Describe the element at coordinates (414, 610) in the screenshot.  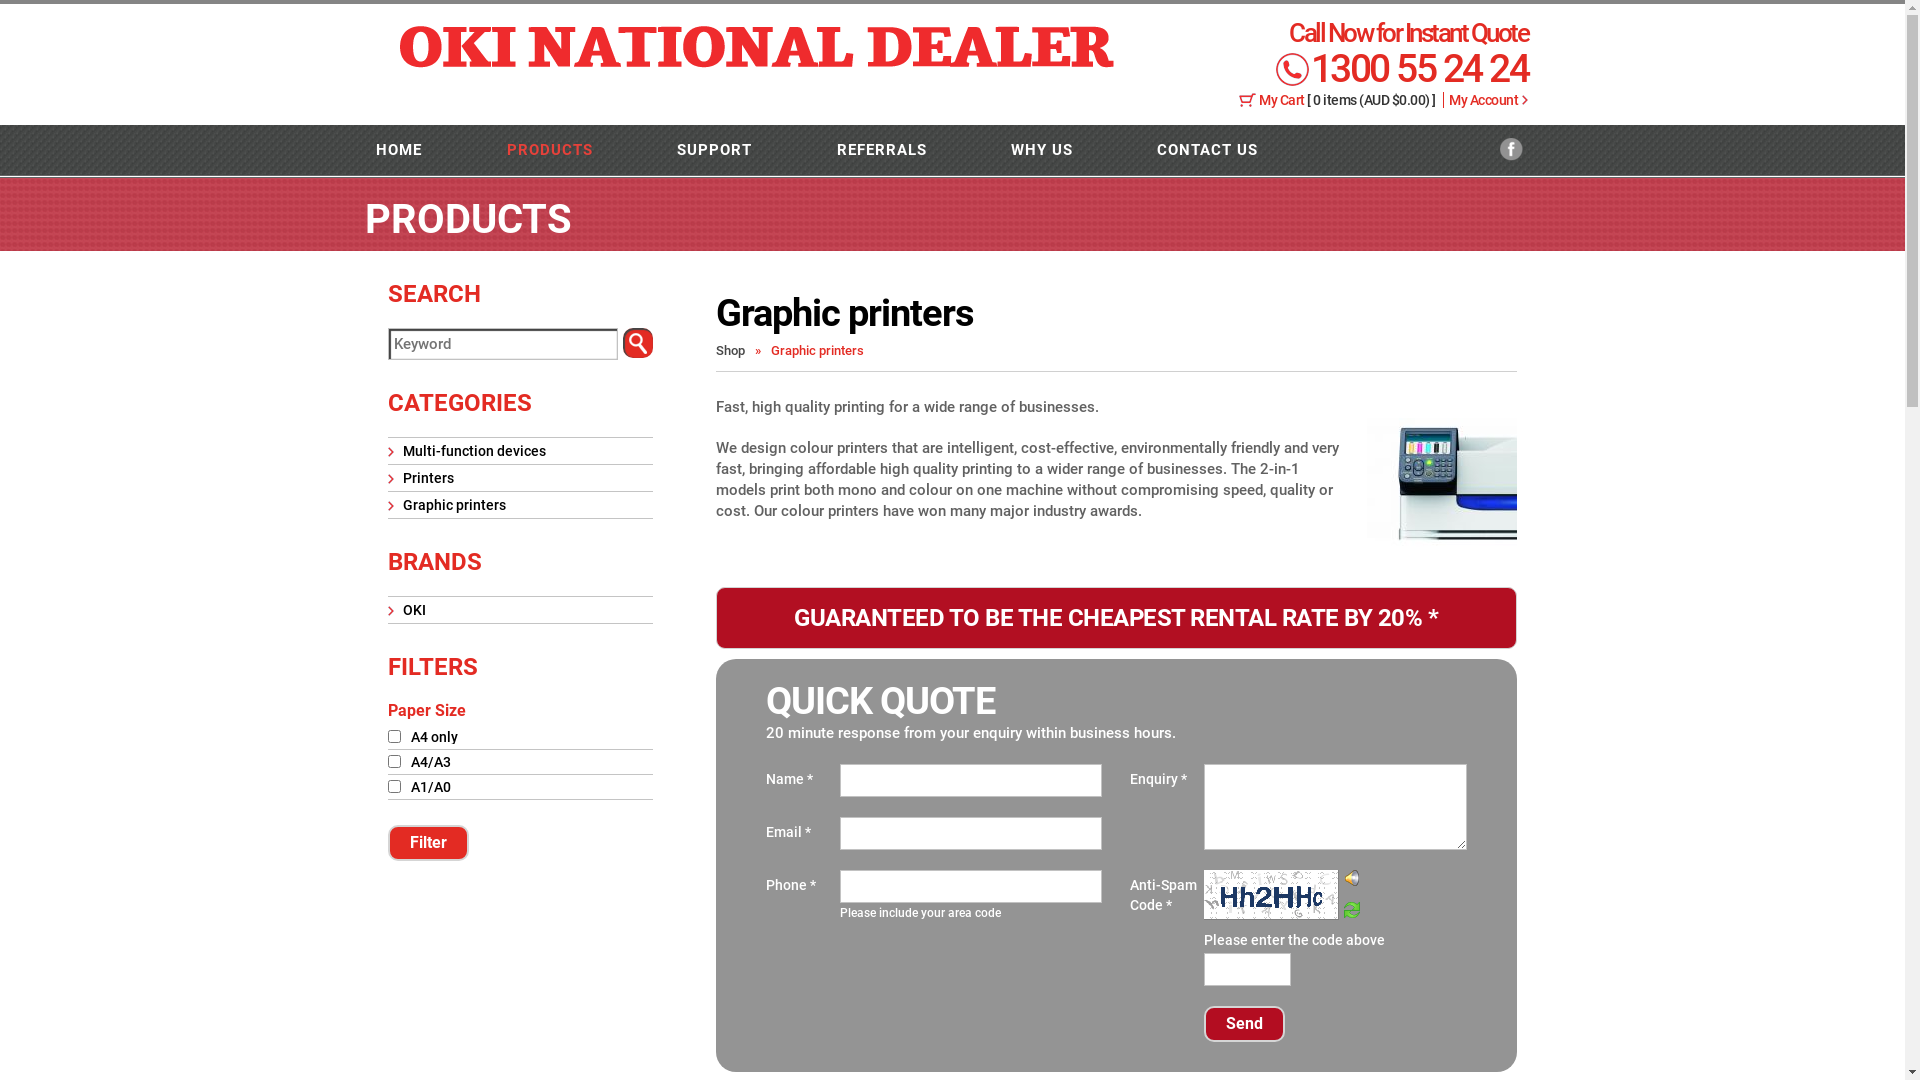
I see `OKI` at that location.